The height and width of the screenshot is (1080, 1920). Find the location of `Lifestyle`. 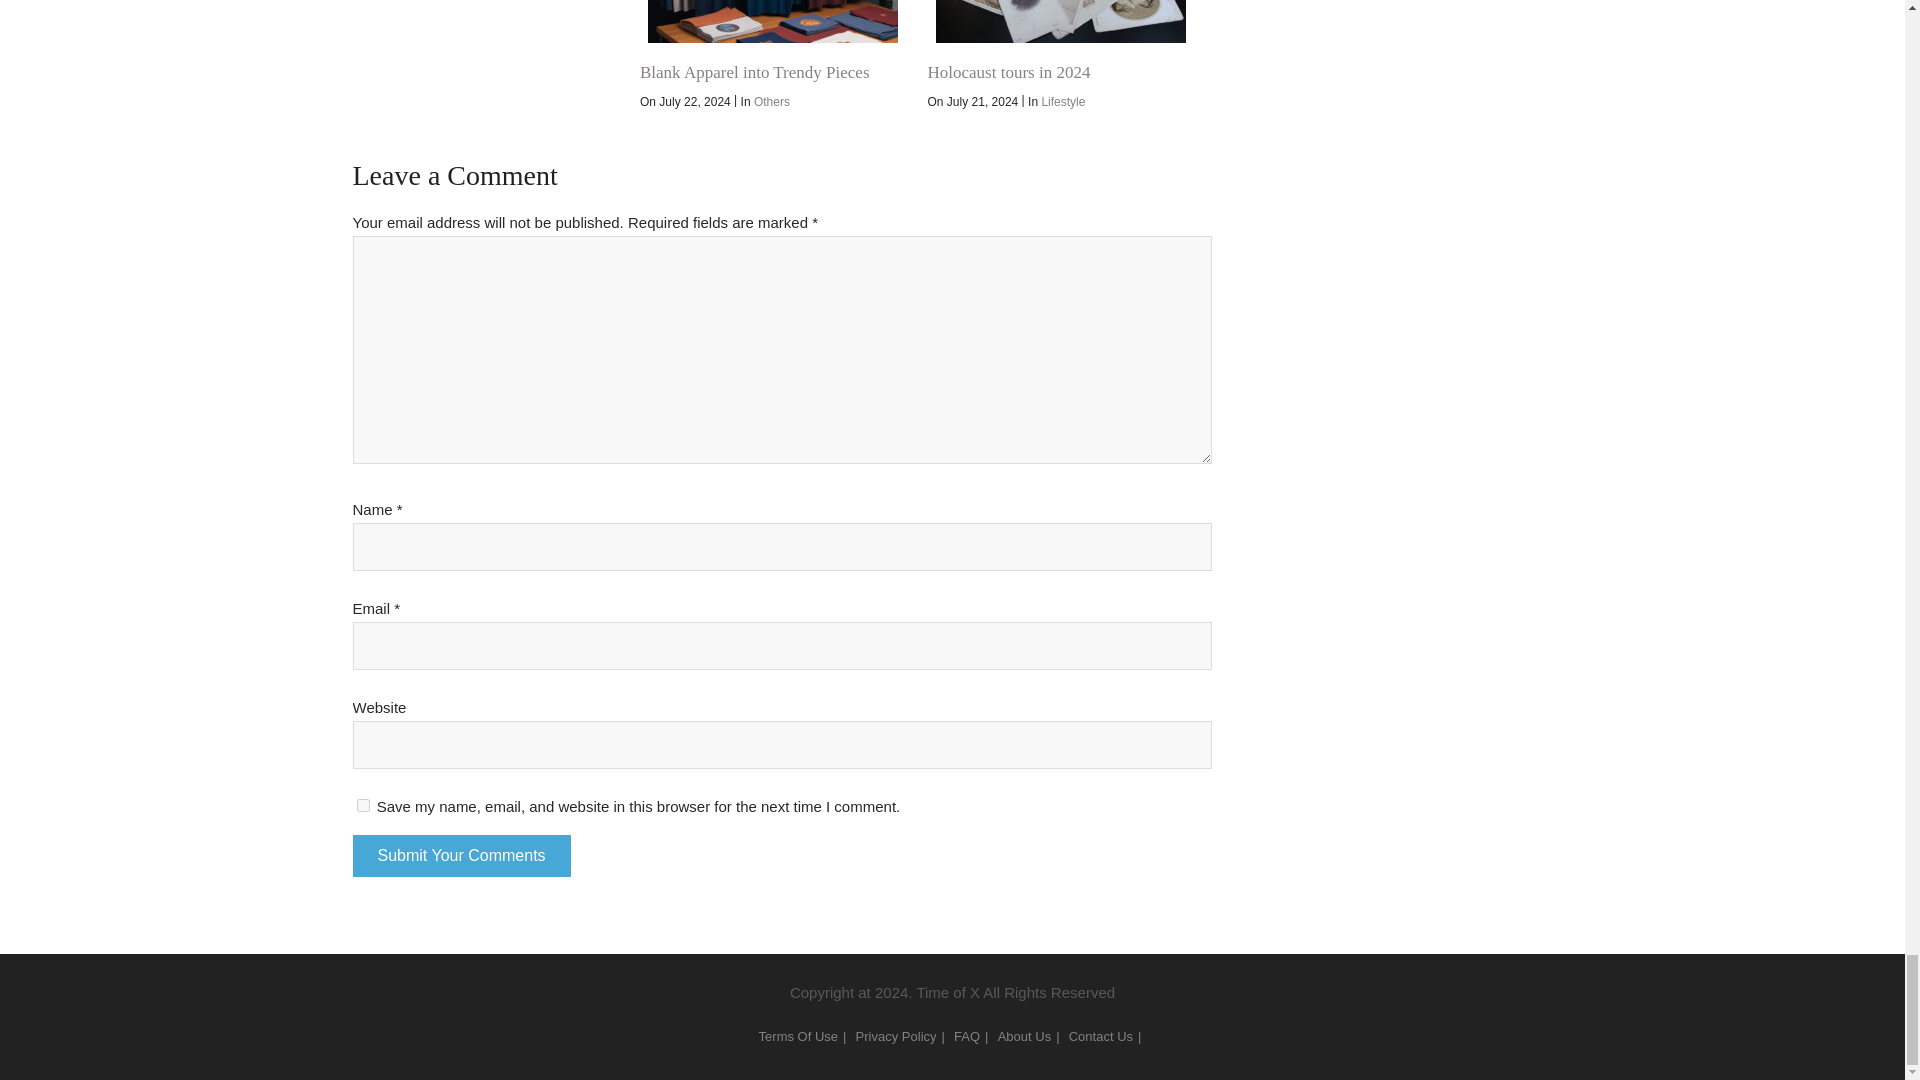

Lifestyle is located at coordinates (1062, 102).